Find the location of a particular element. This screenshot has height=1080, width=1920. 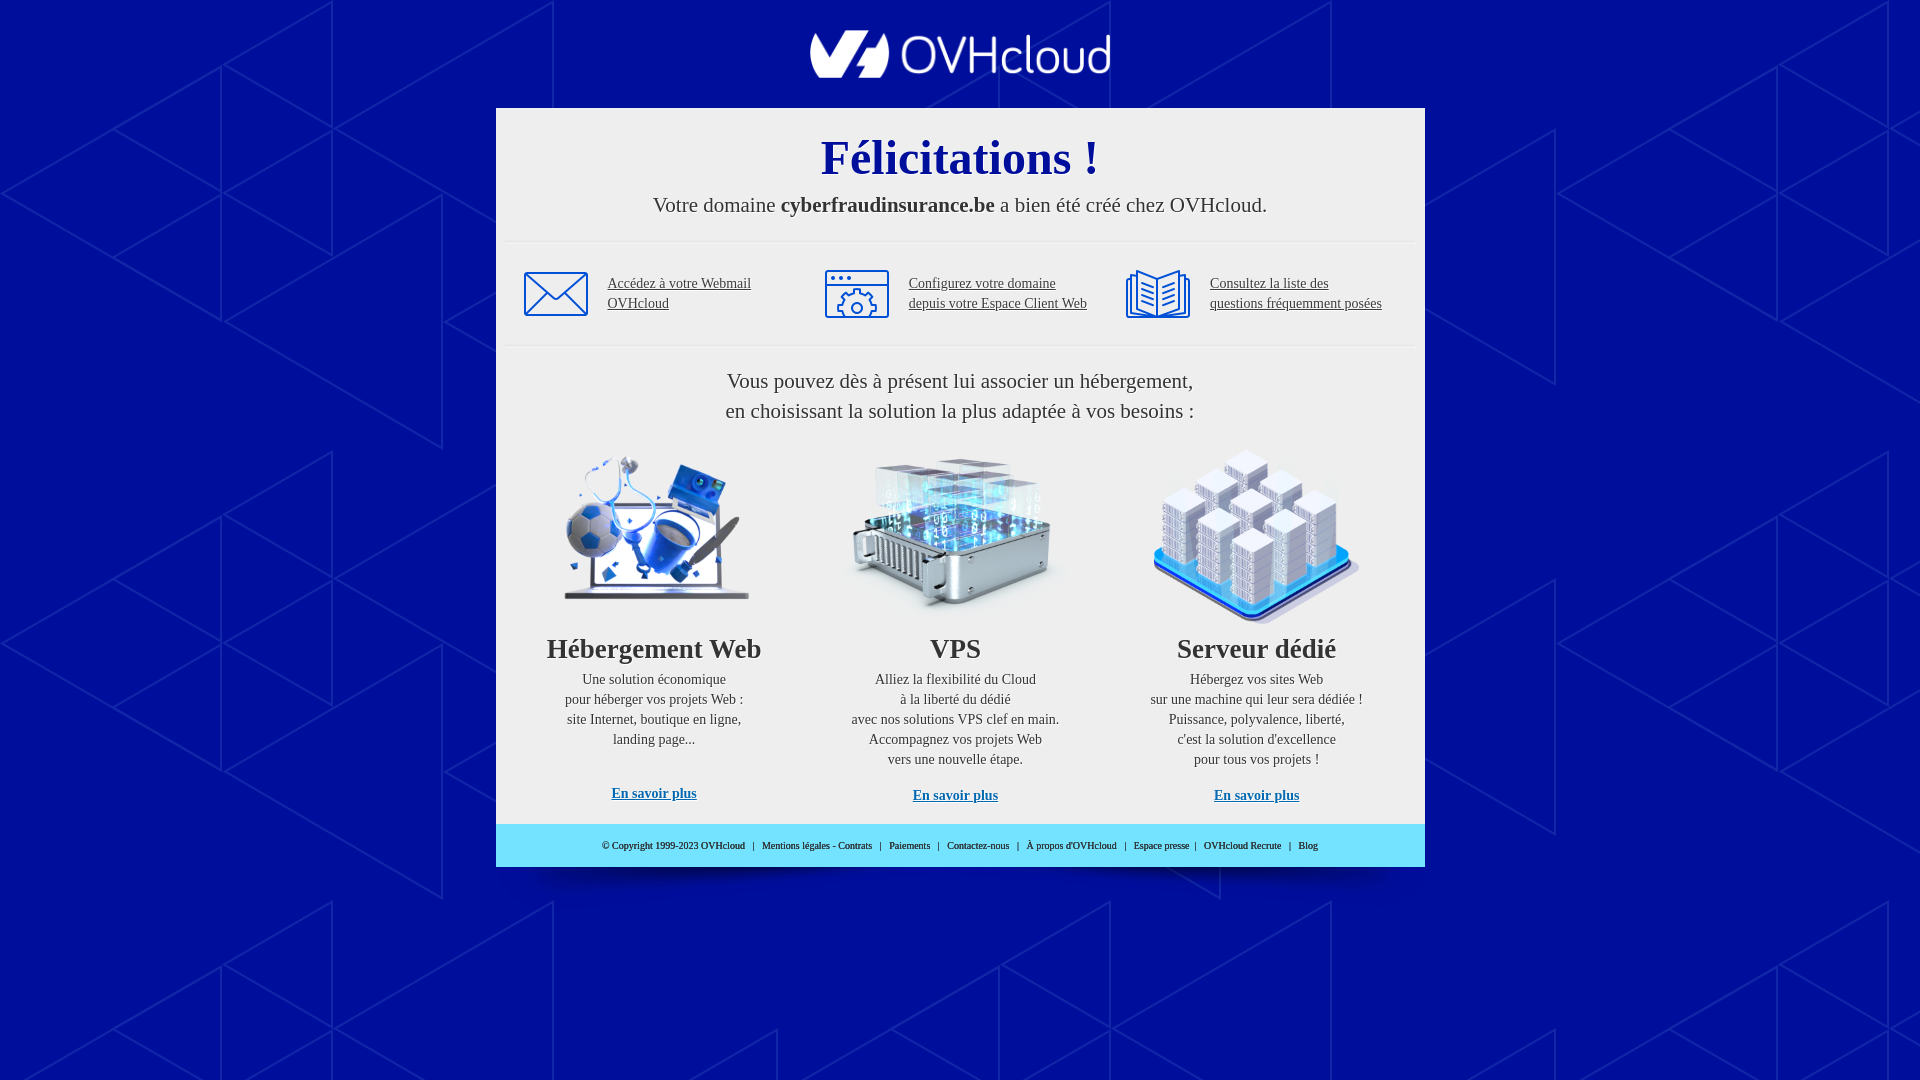

Blog is located at coordinates (1308, 846).